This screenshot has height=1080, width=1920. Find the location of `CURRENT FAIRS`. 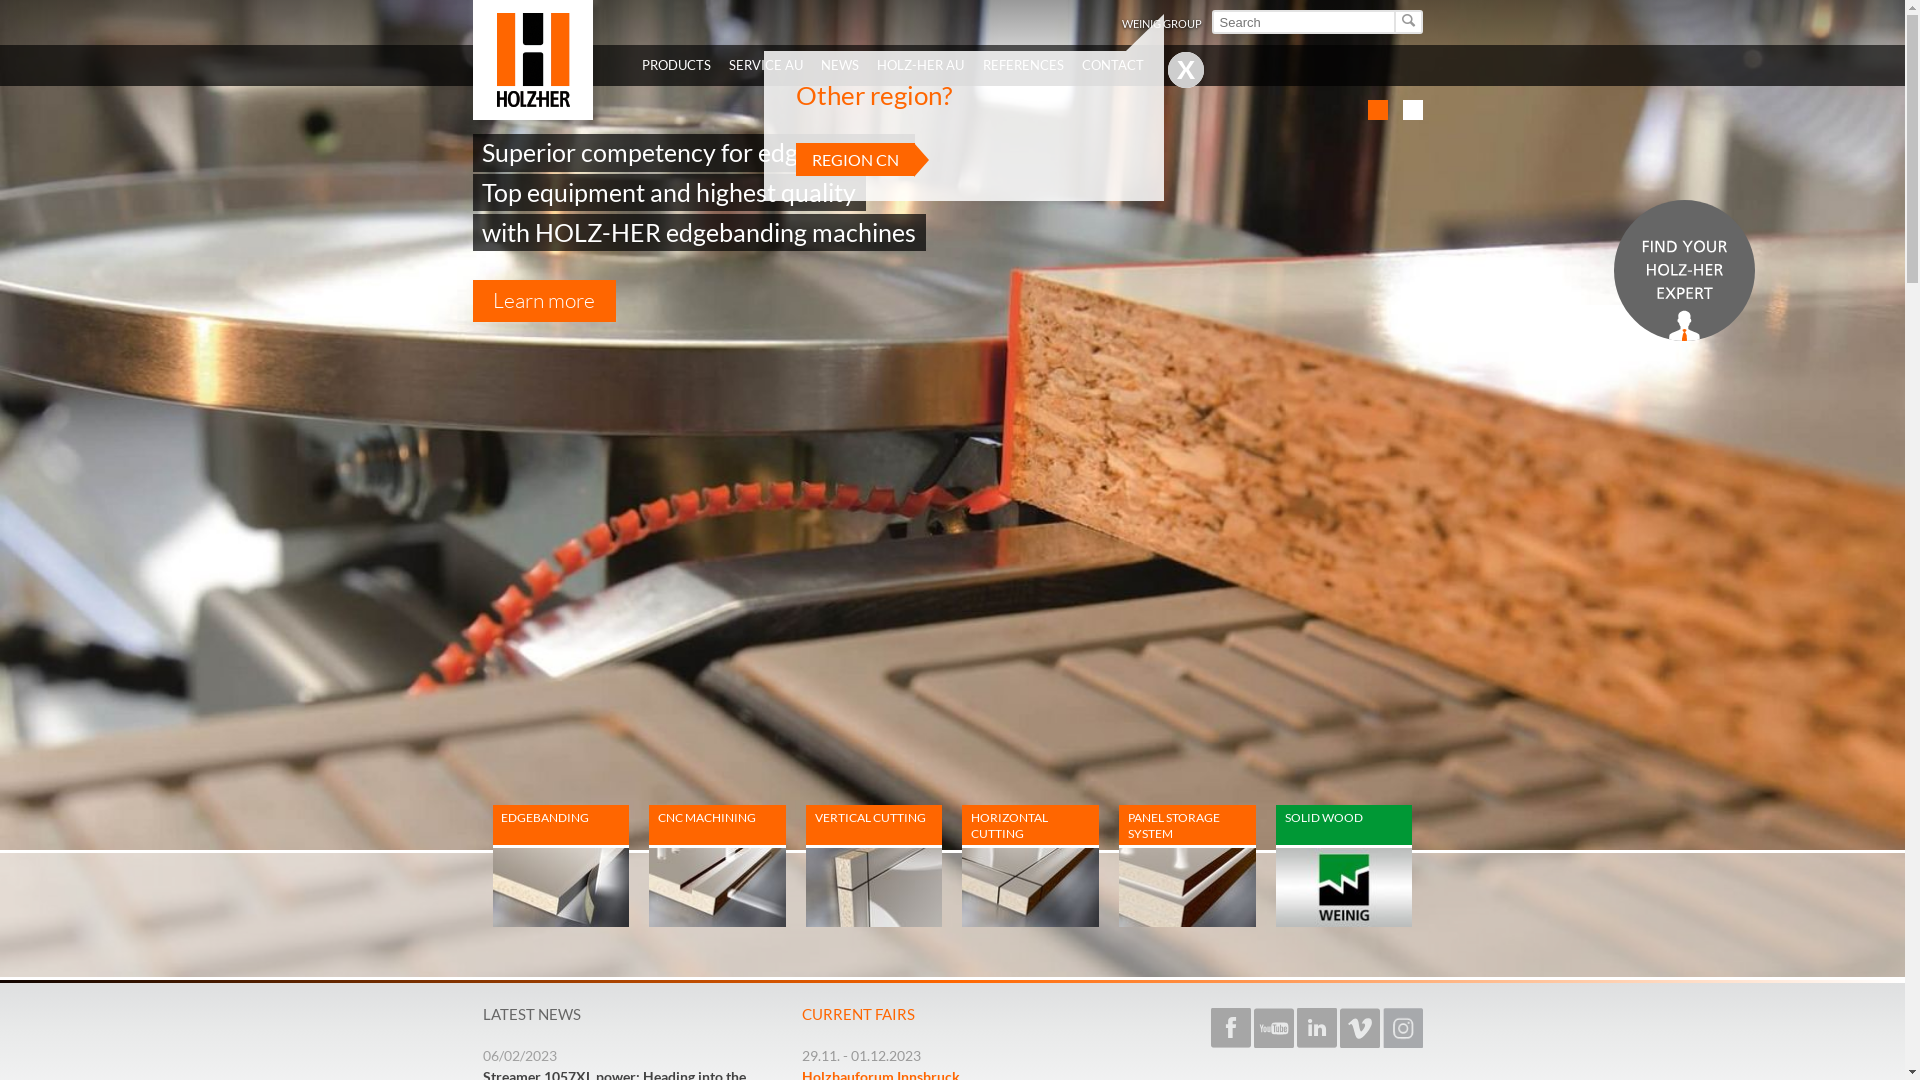

CURRENT FAIRS is located at coordinates (858, 1013).